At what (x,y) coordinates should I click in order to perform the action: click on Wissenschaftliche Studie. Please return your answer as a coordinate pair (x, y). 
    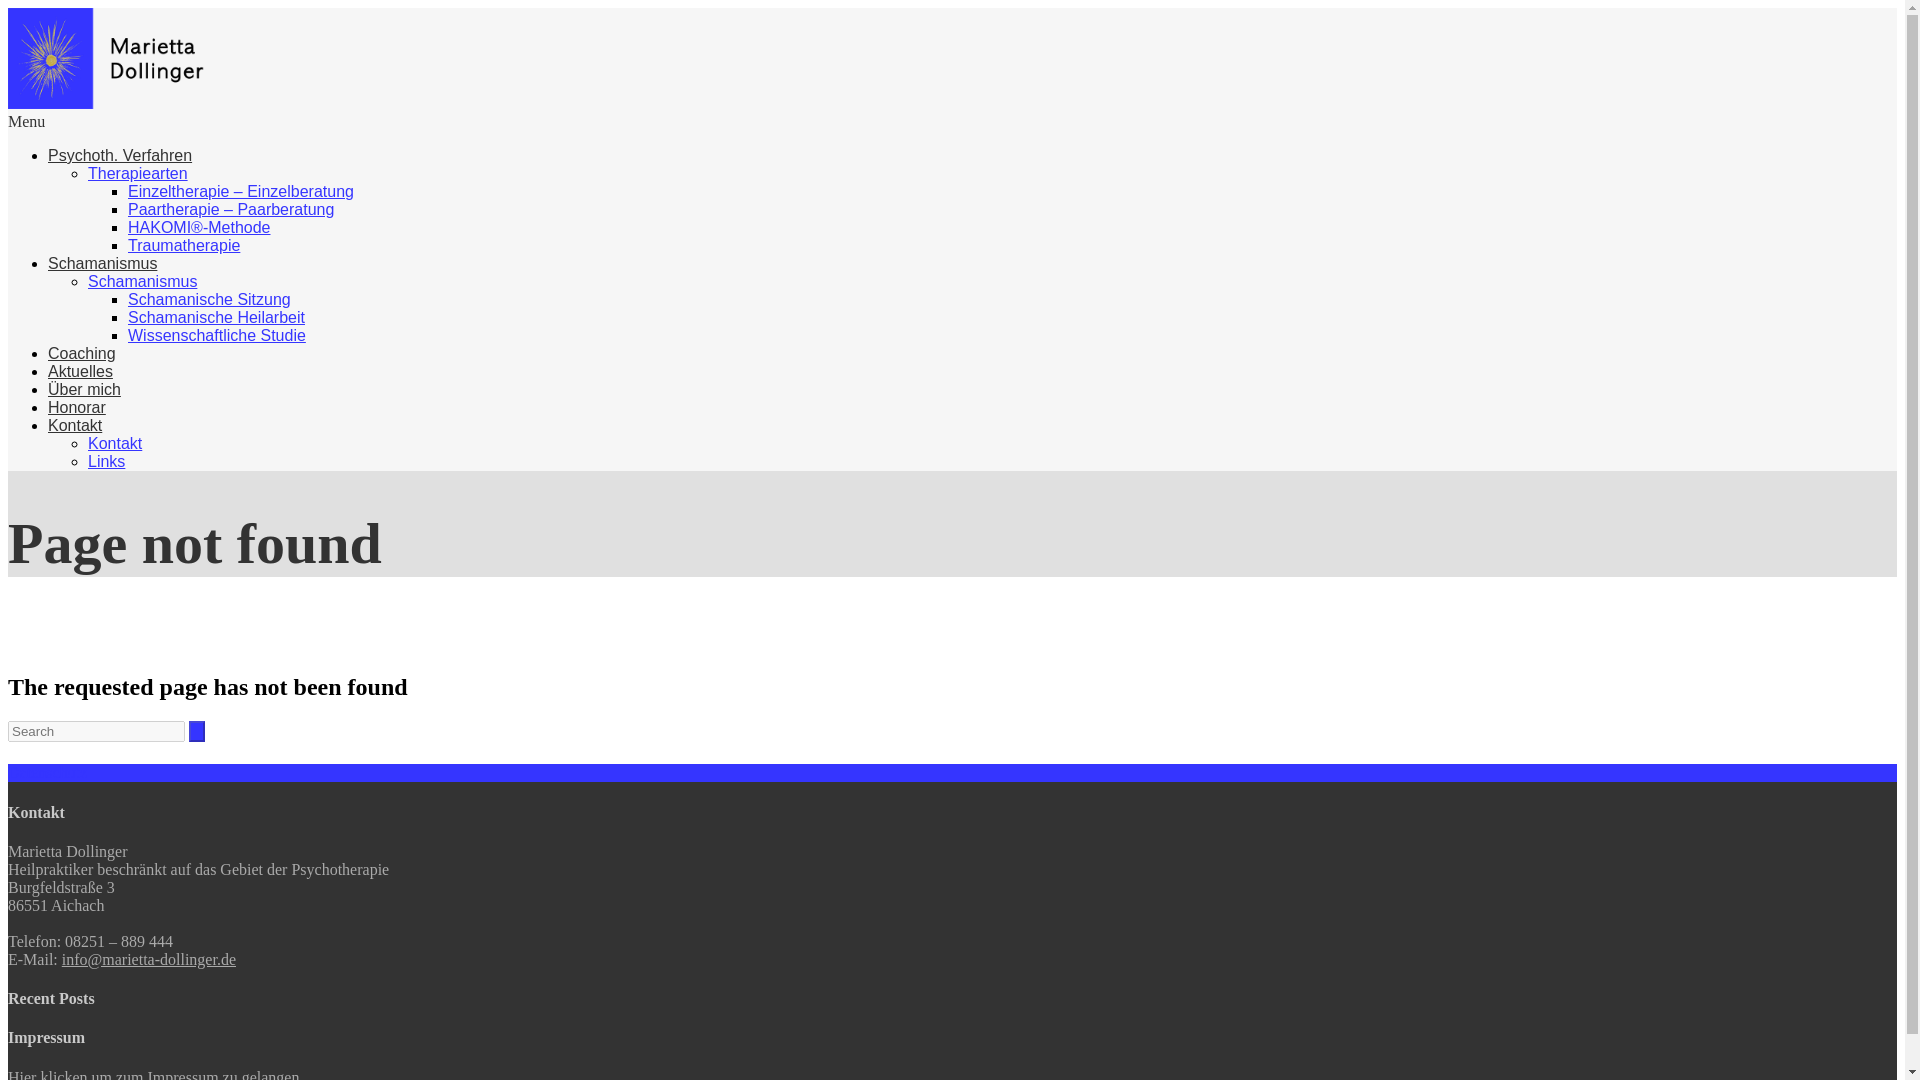
    Looking at the image, I should click on (216, 336).